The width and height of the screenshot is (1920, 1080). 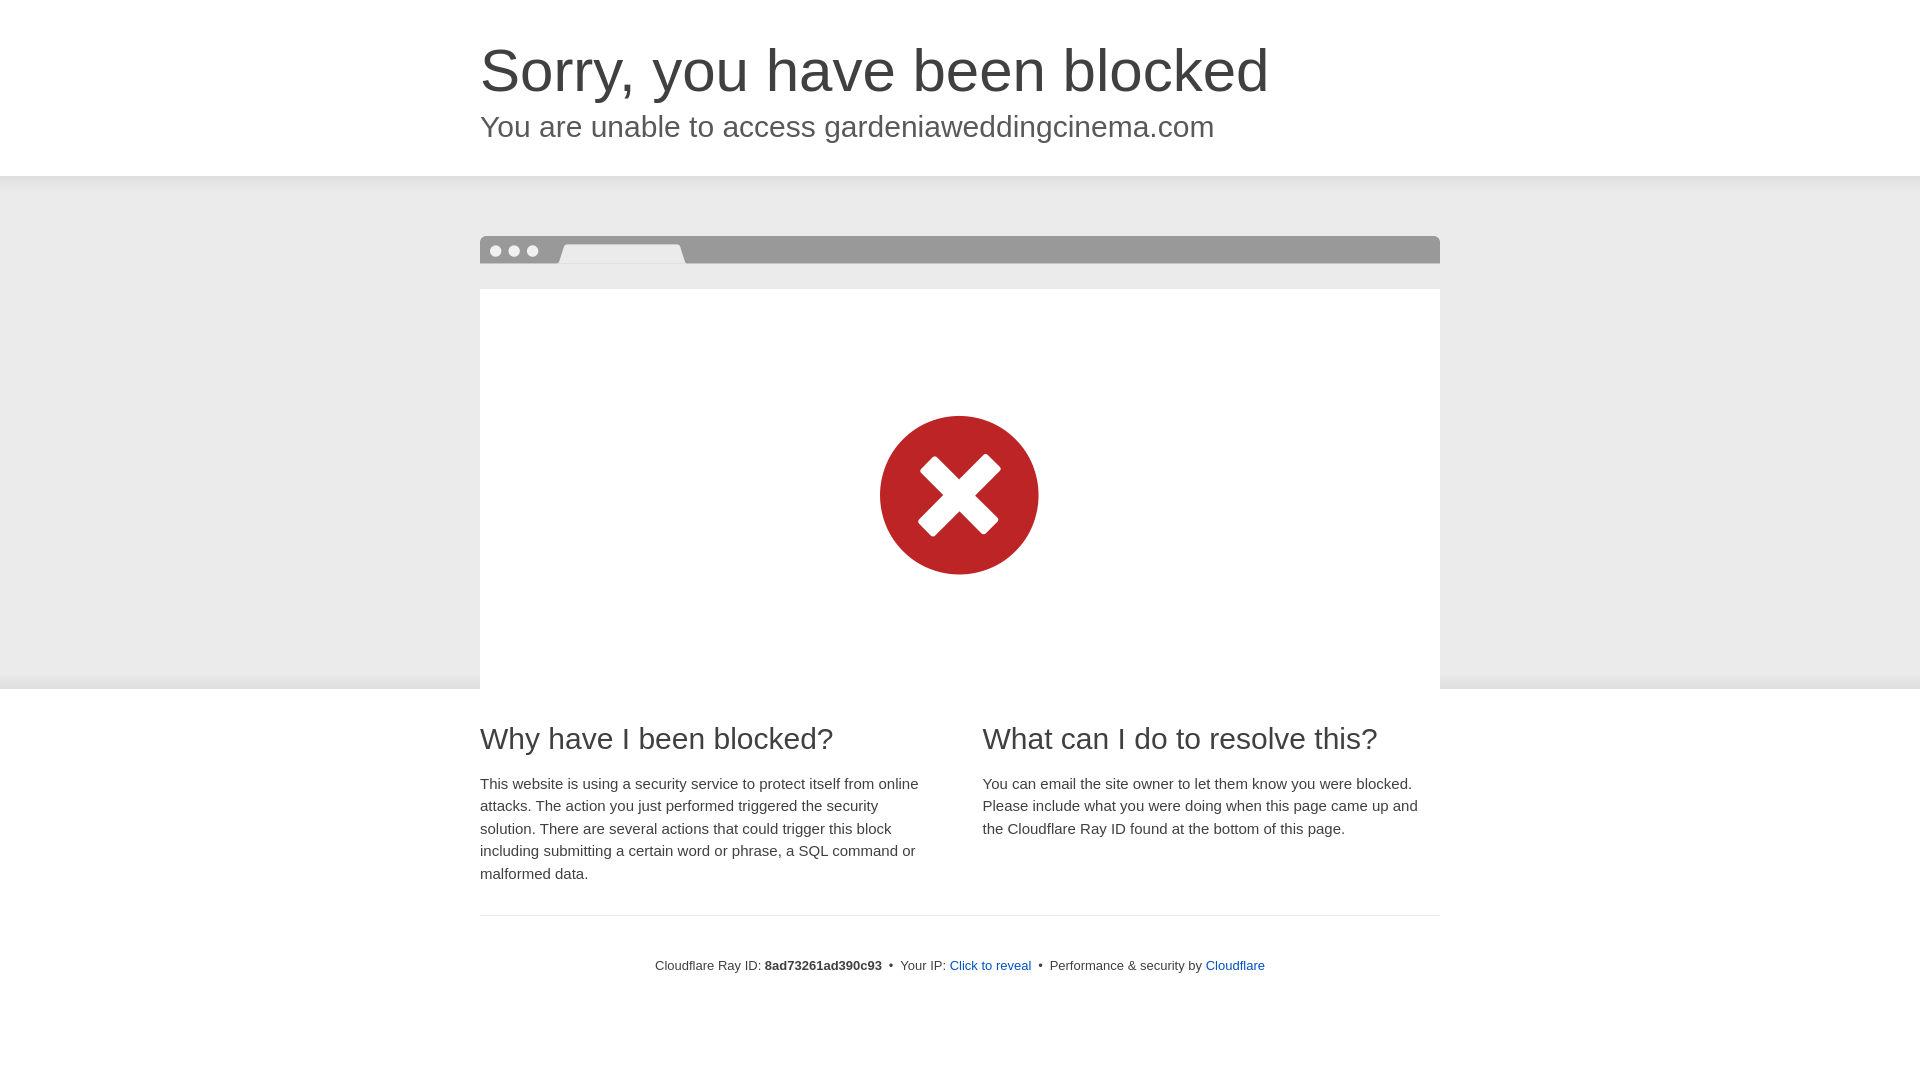 What do you see at coordinates (991, 966) in the screenshot?
I see `Click to reveal` at bounding box center [991, 966].